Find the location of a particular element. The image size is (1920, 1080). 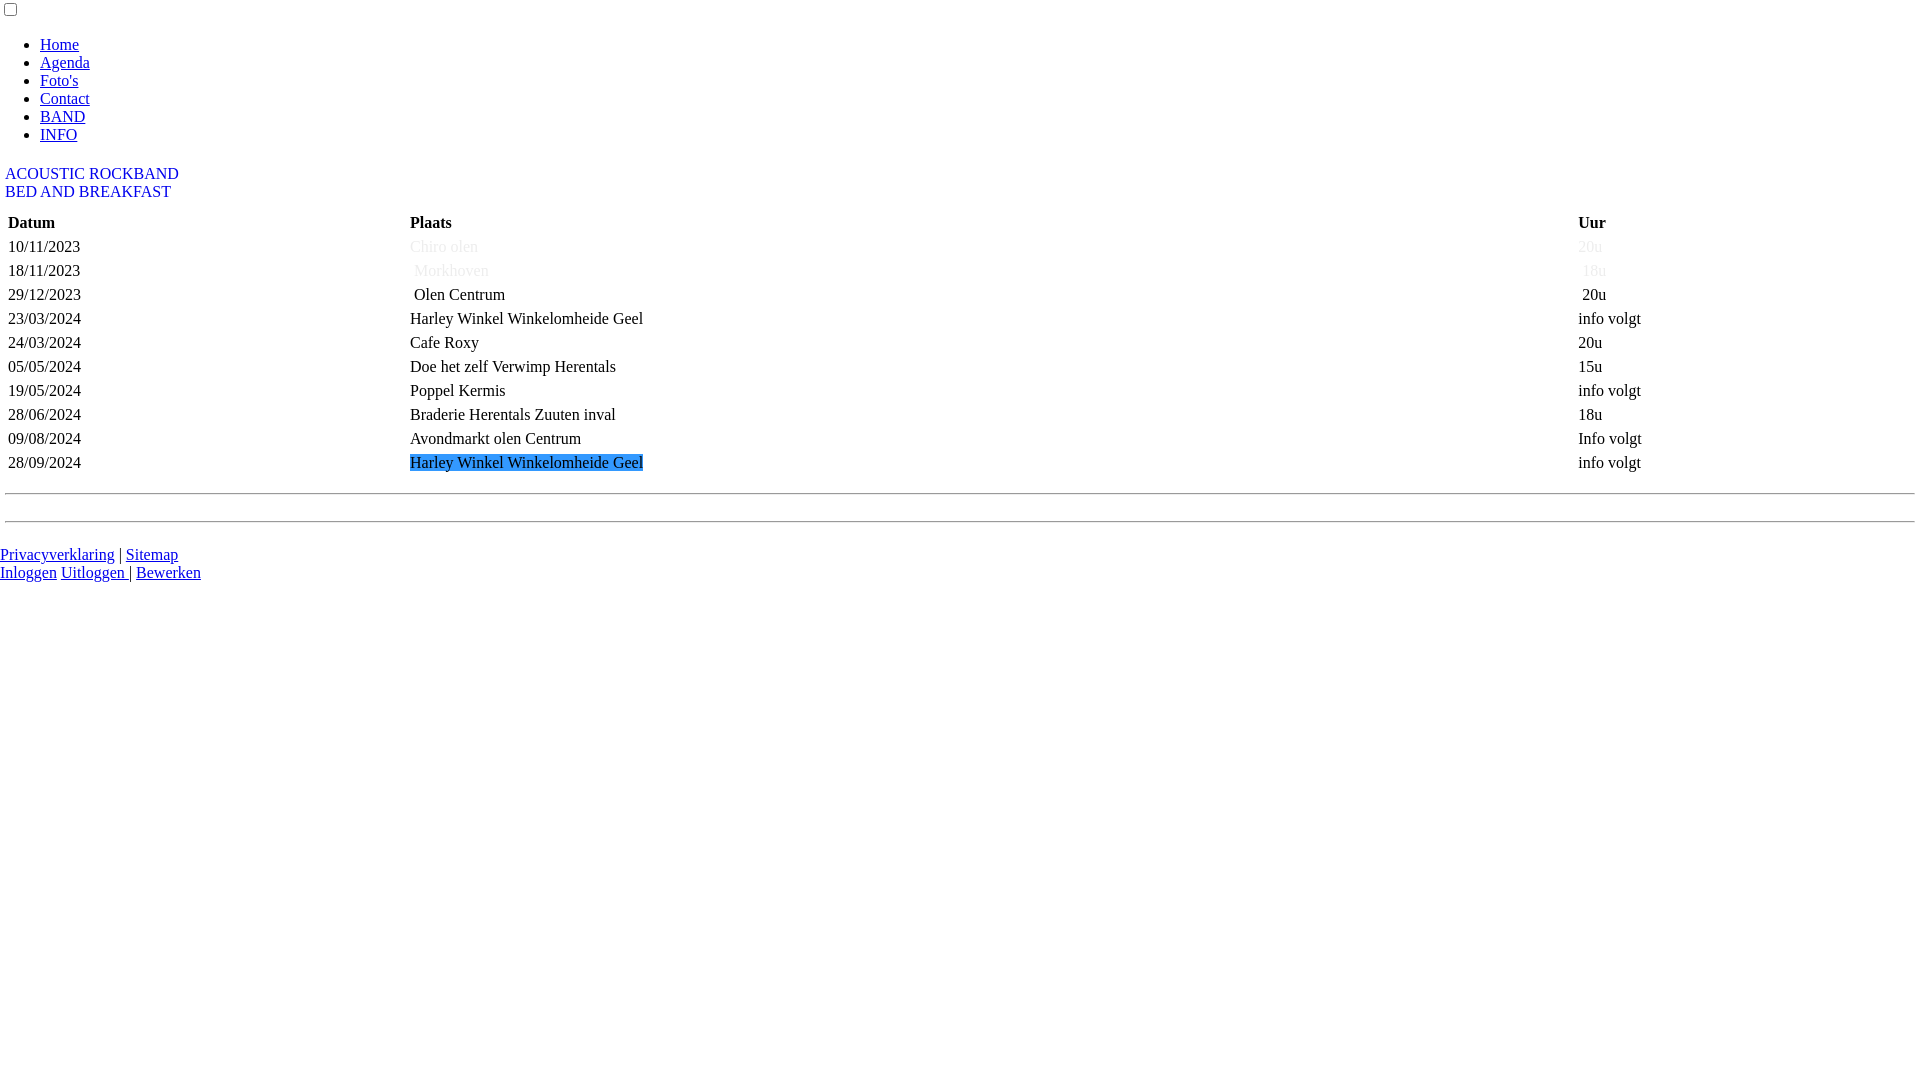

Bewerken is located at coordinates (168, 572).